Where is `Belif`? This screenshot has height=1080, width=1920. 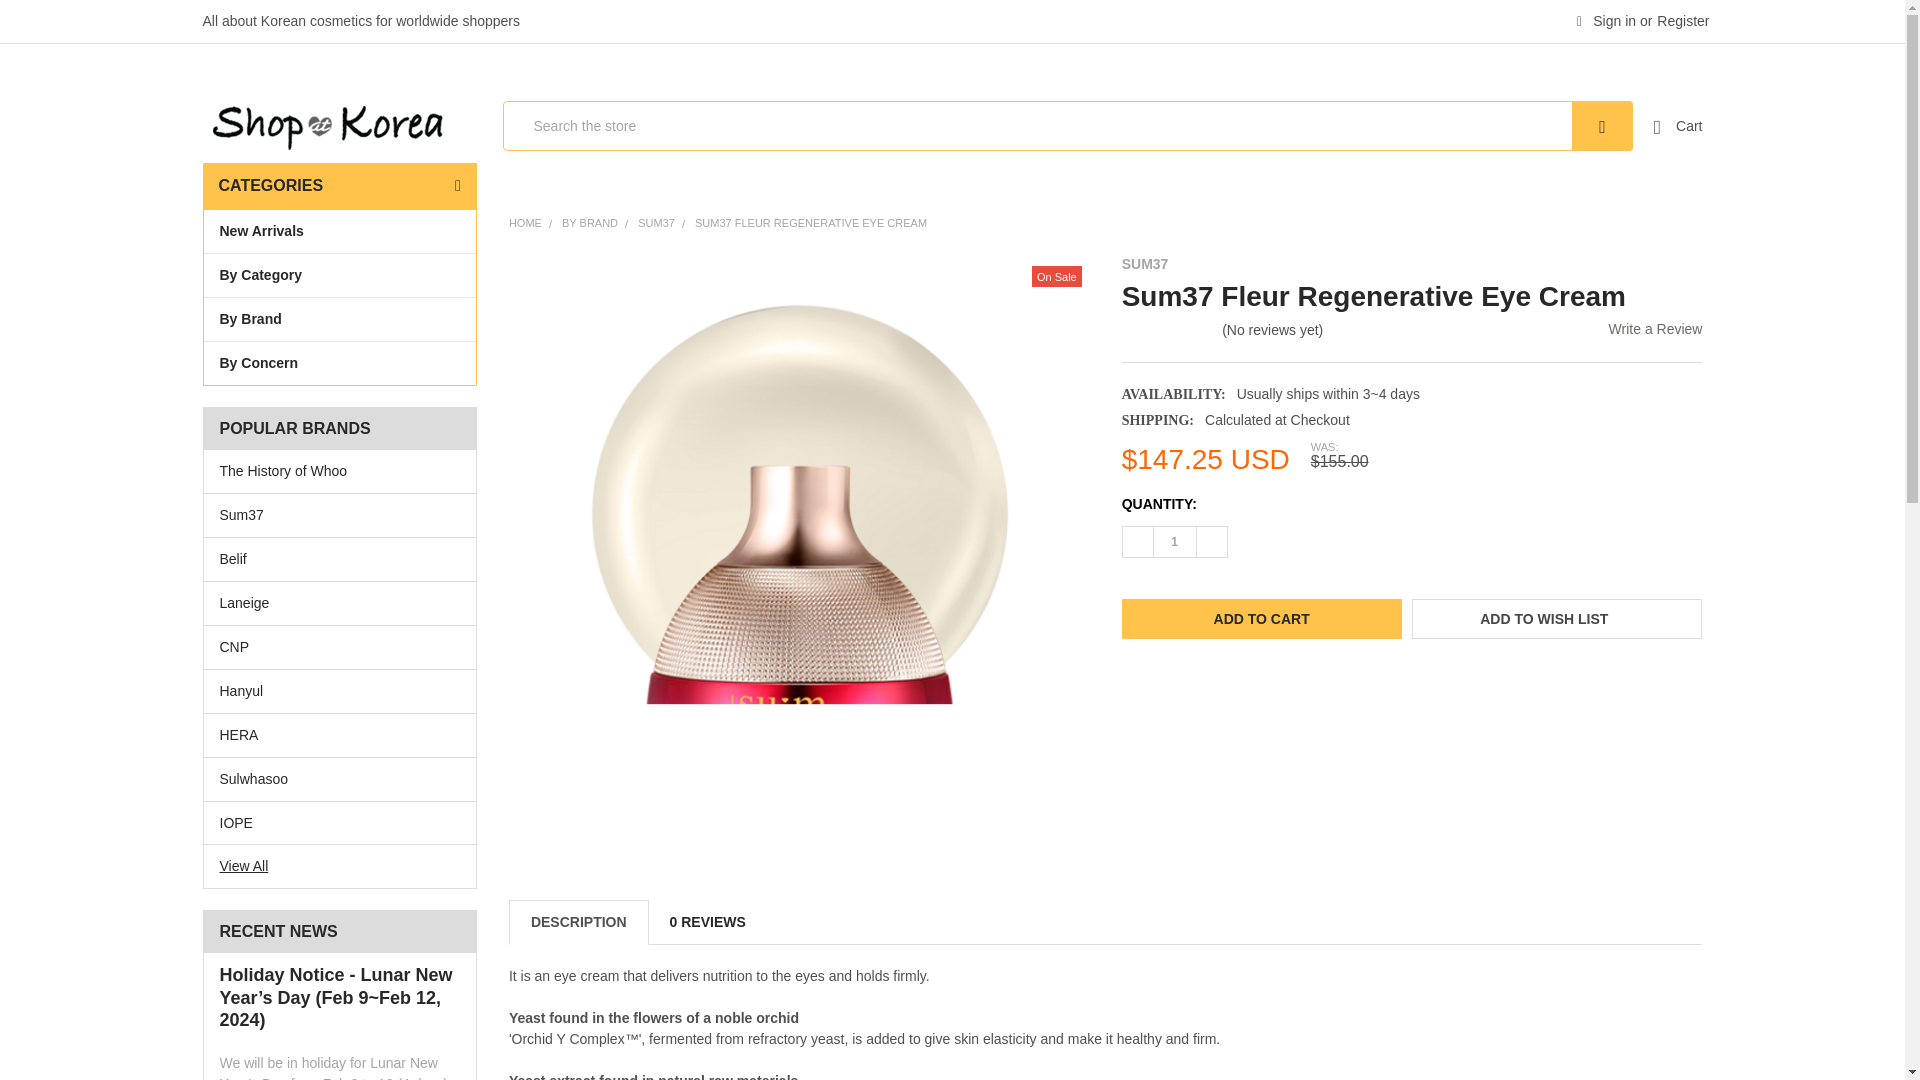
Belif is located at coordinates (340, 559).